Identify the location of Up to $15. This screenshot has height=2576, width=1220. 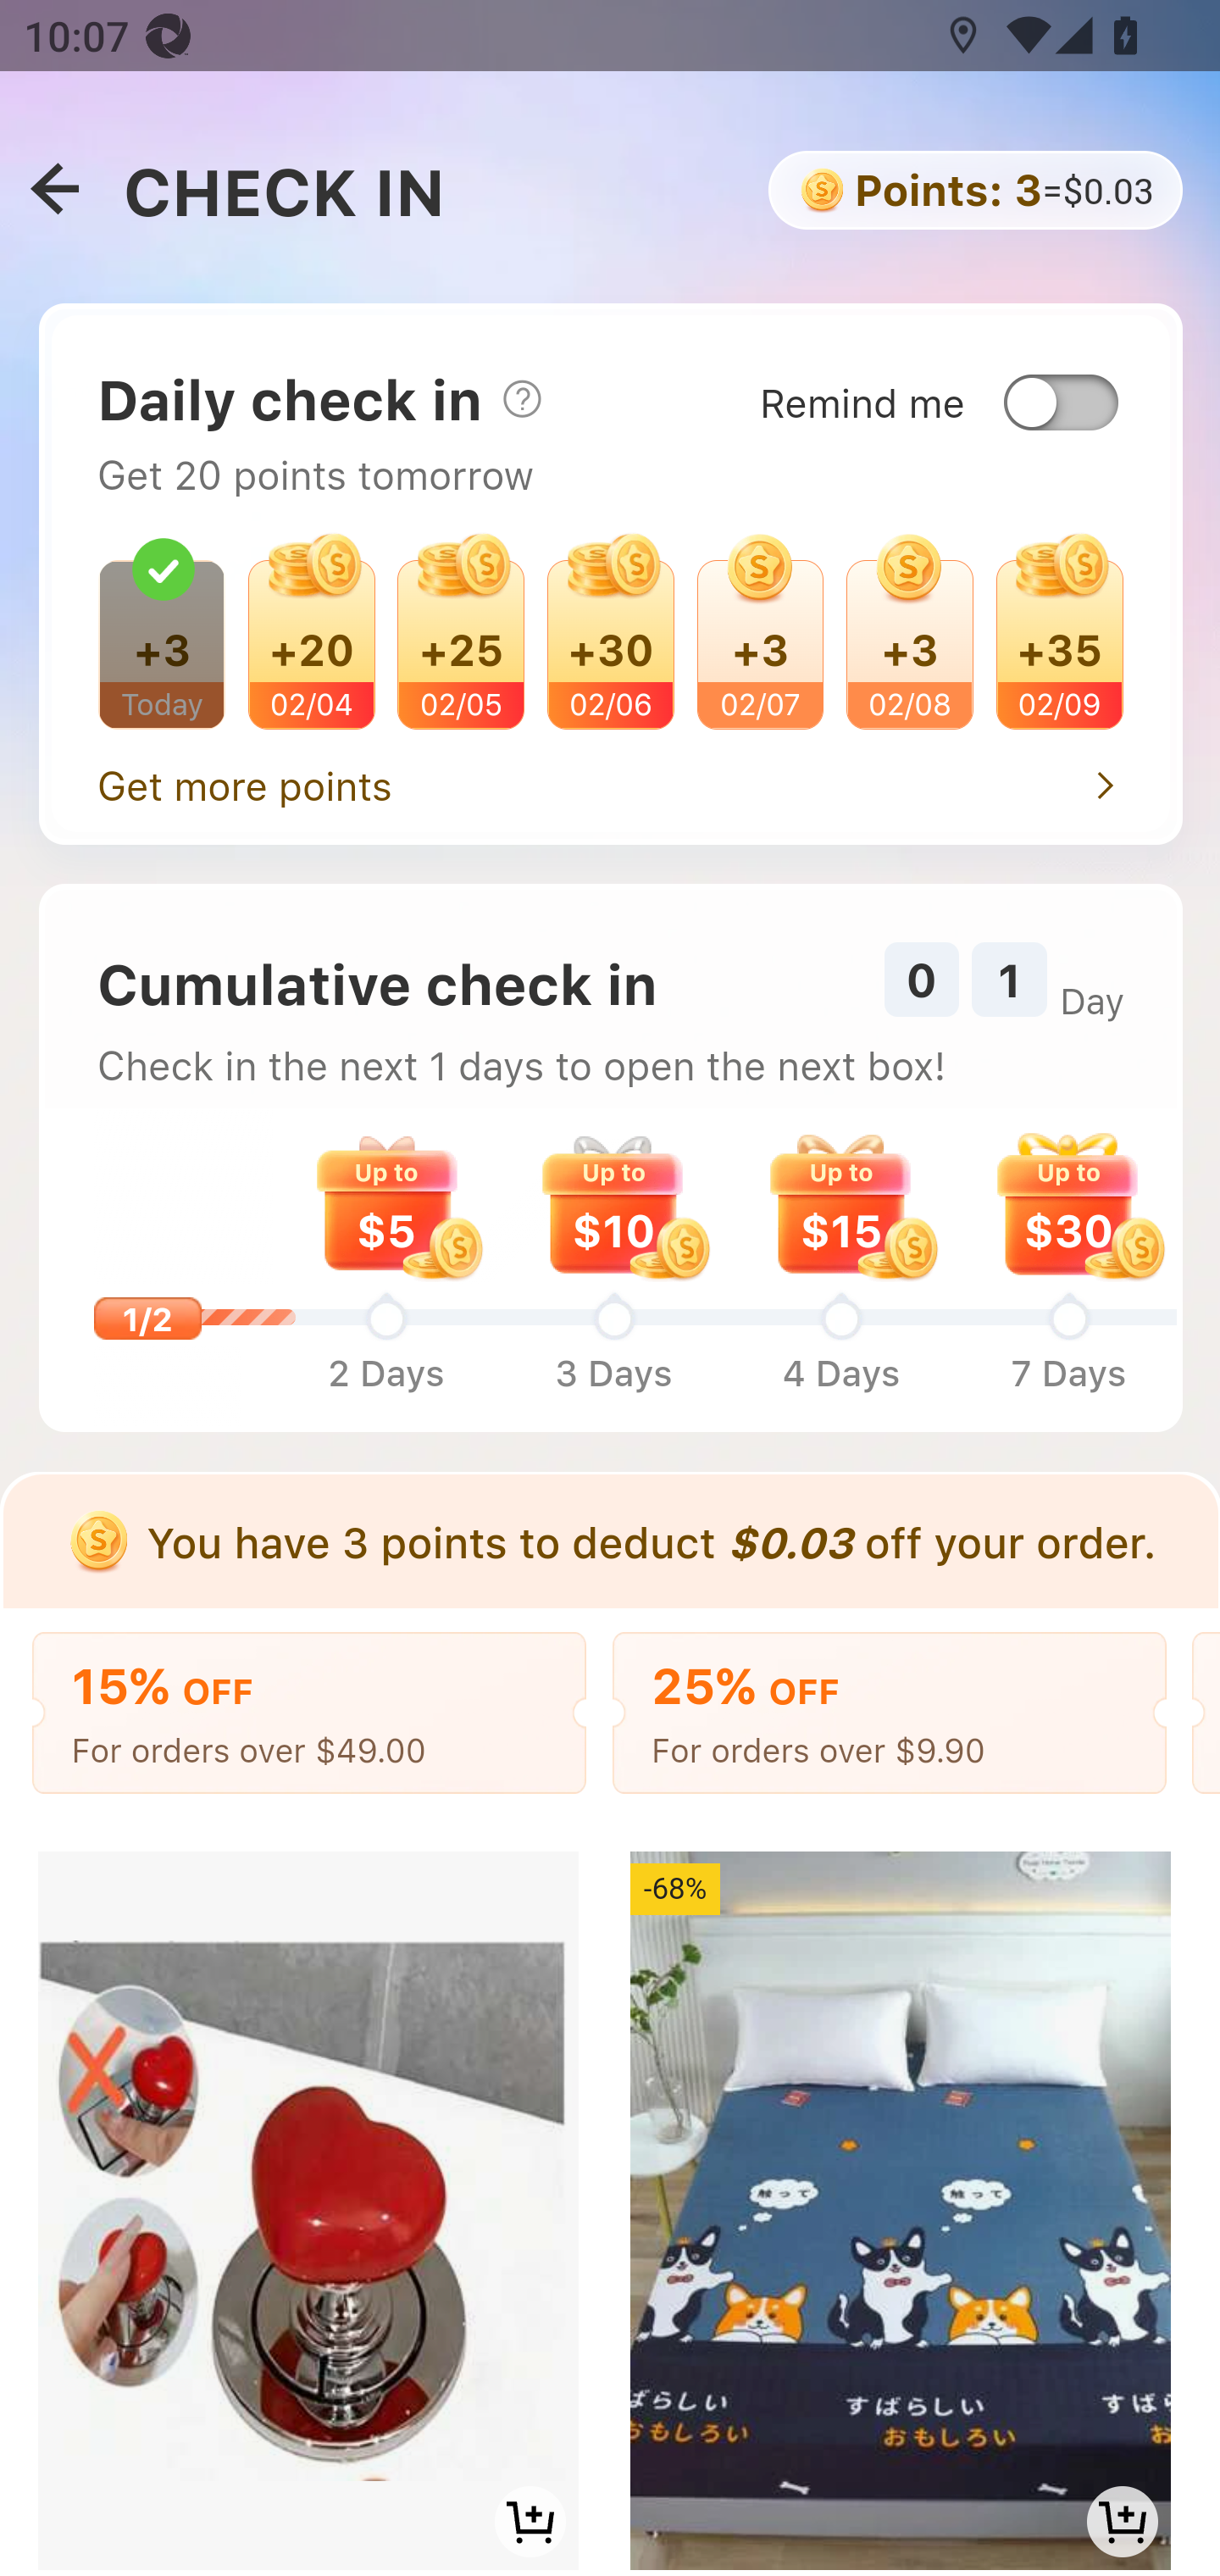
(840, 1202).